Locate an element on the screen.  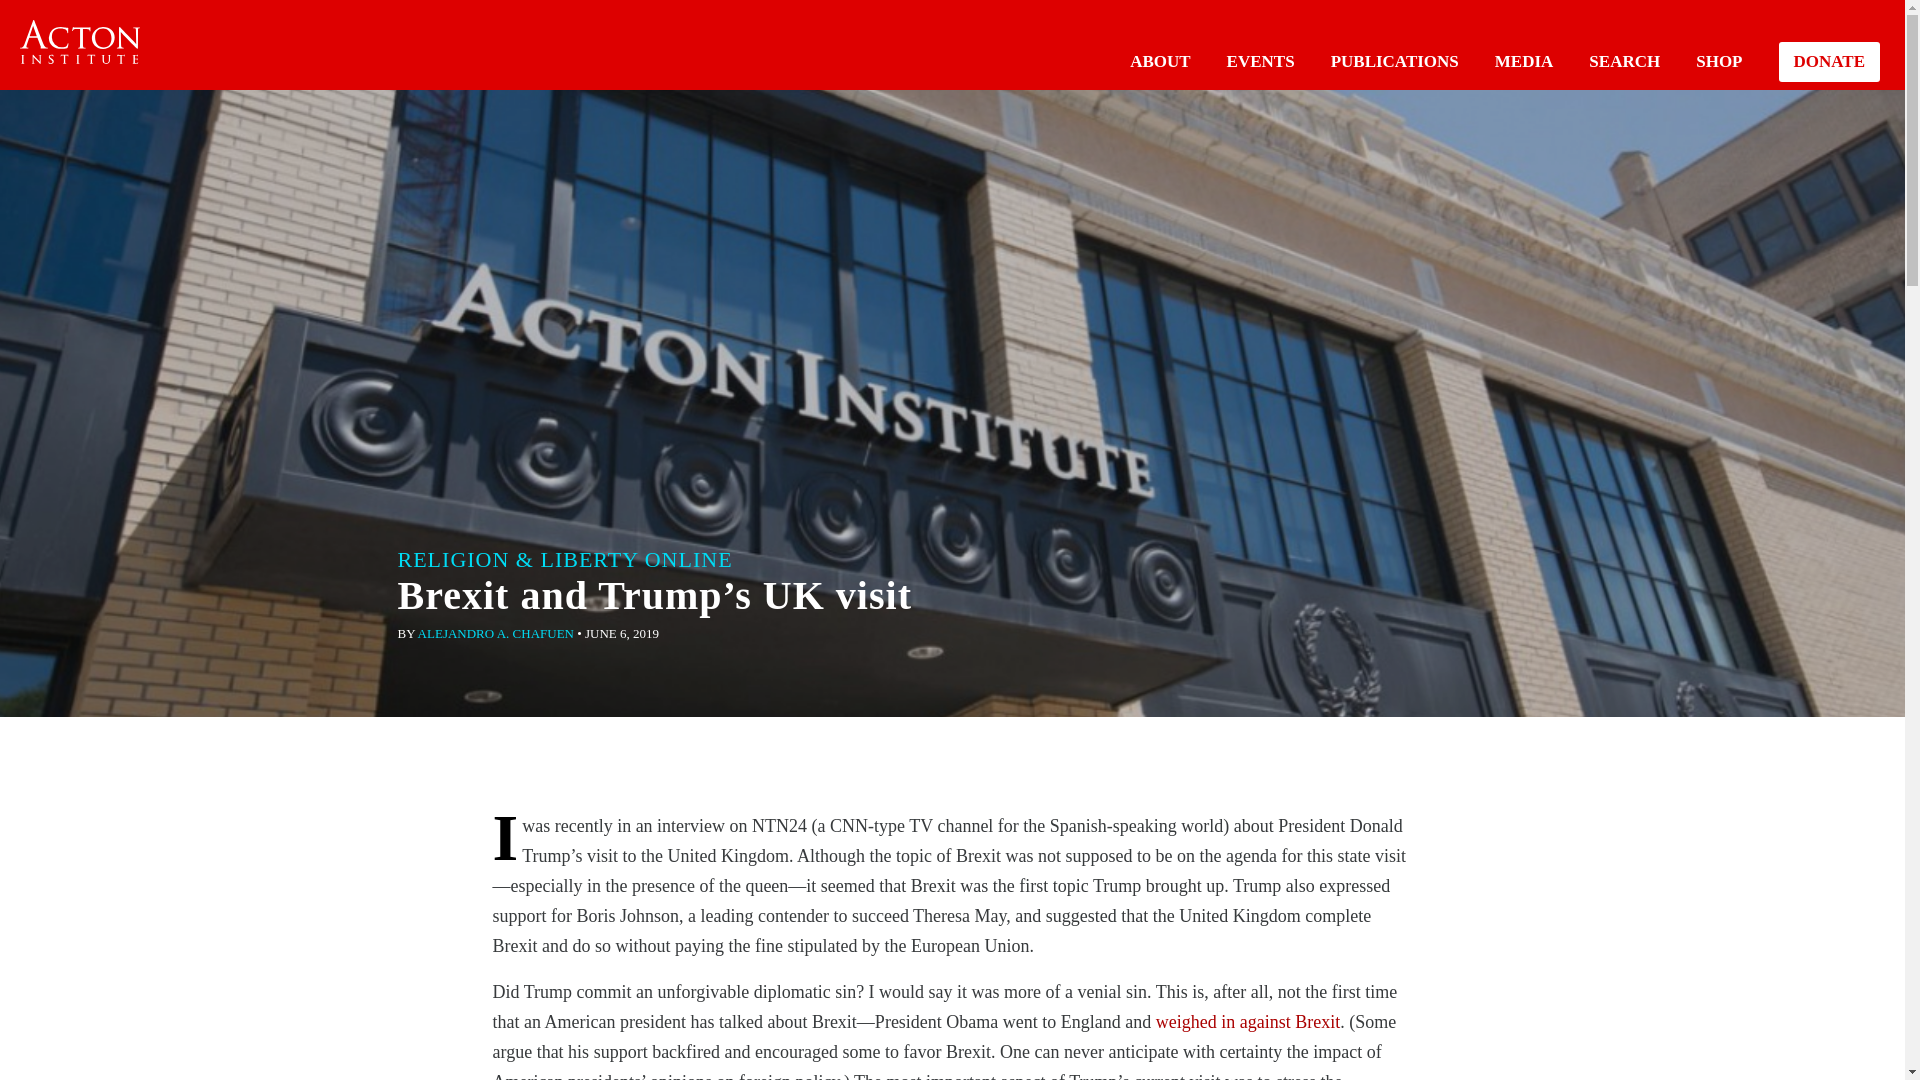
MEDIA is located at coordinates (1524, 61).